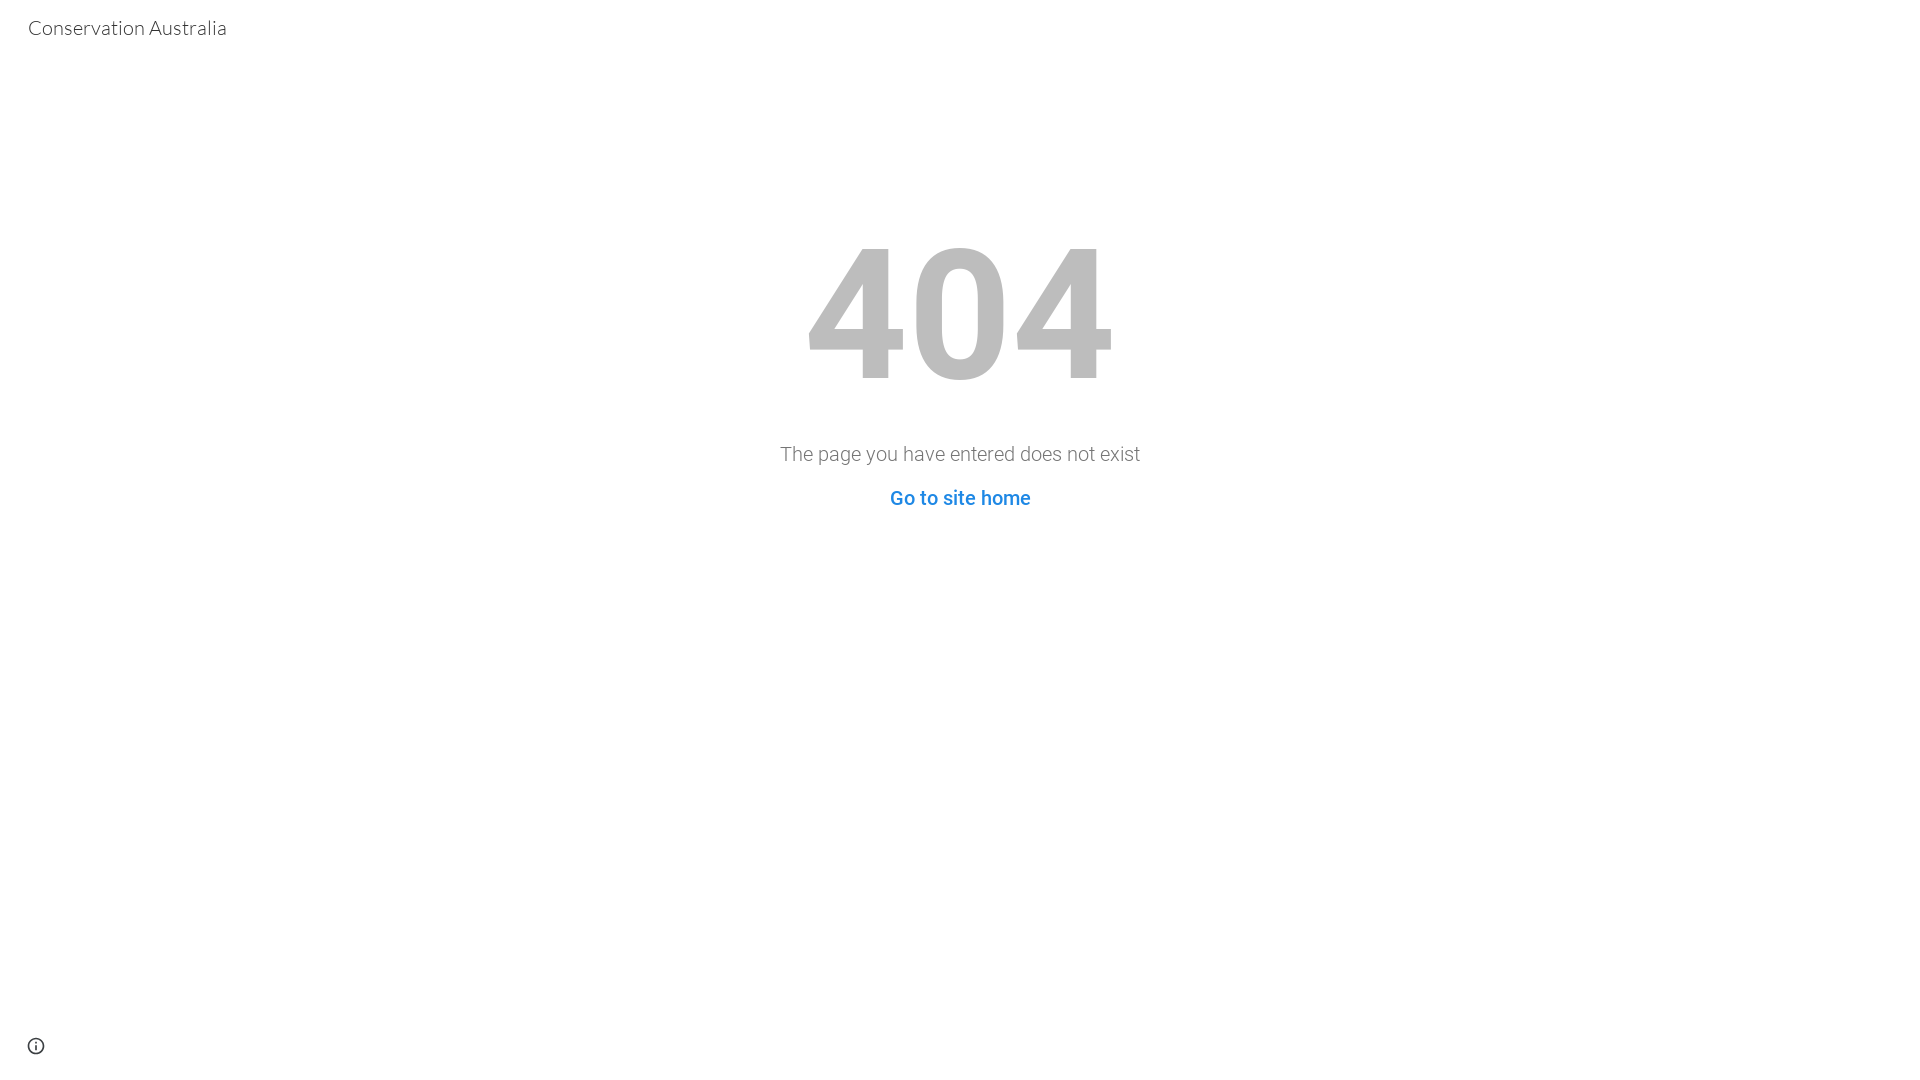  Describe the element at coordinates (128, 26) in the screenshot. I see `Conservation Australia` at that location.